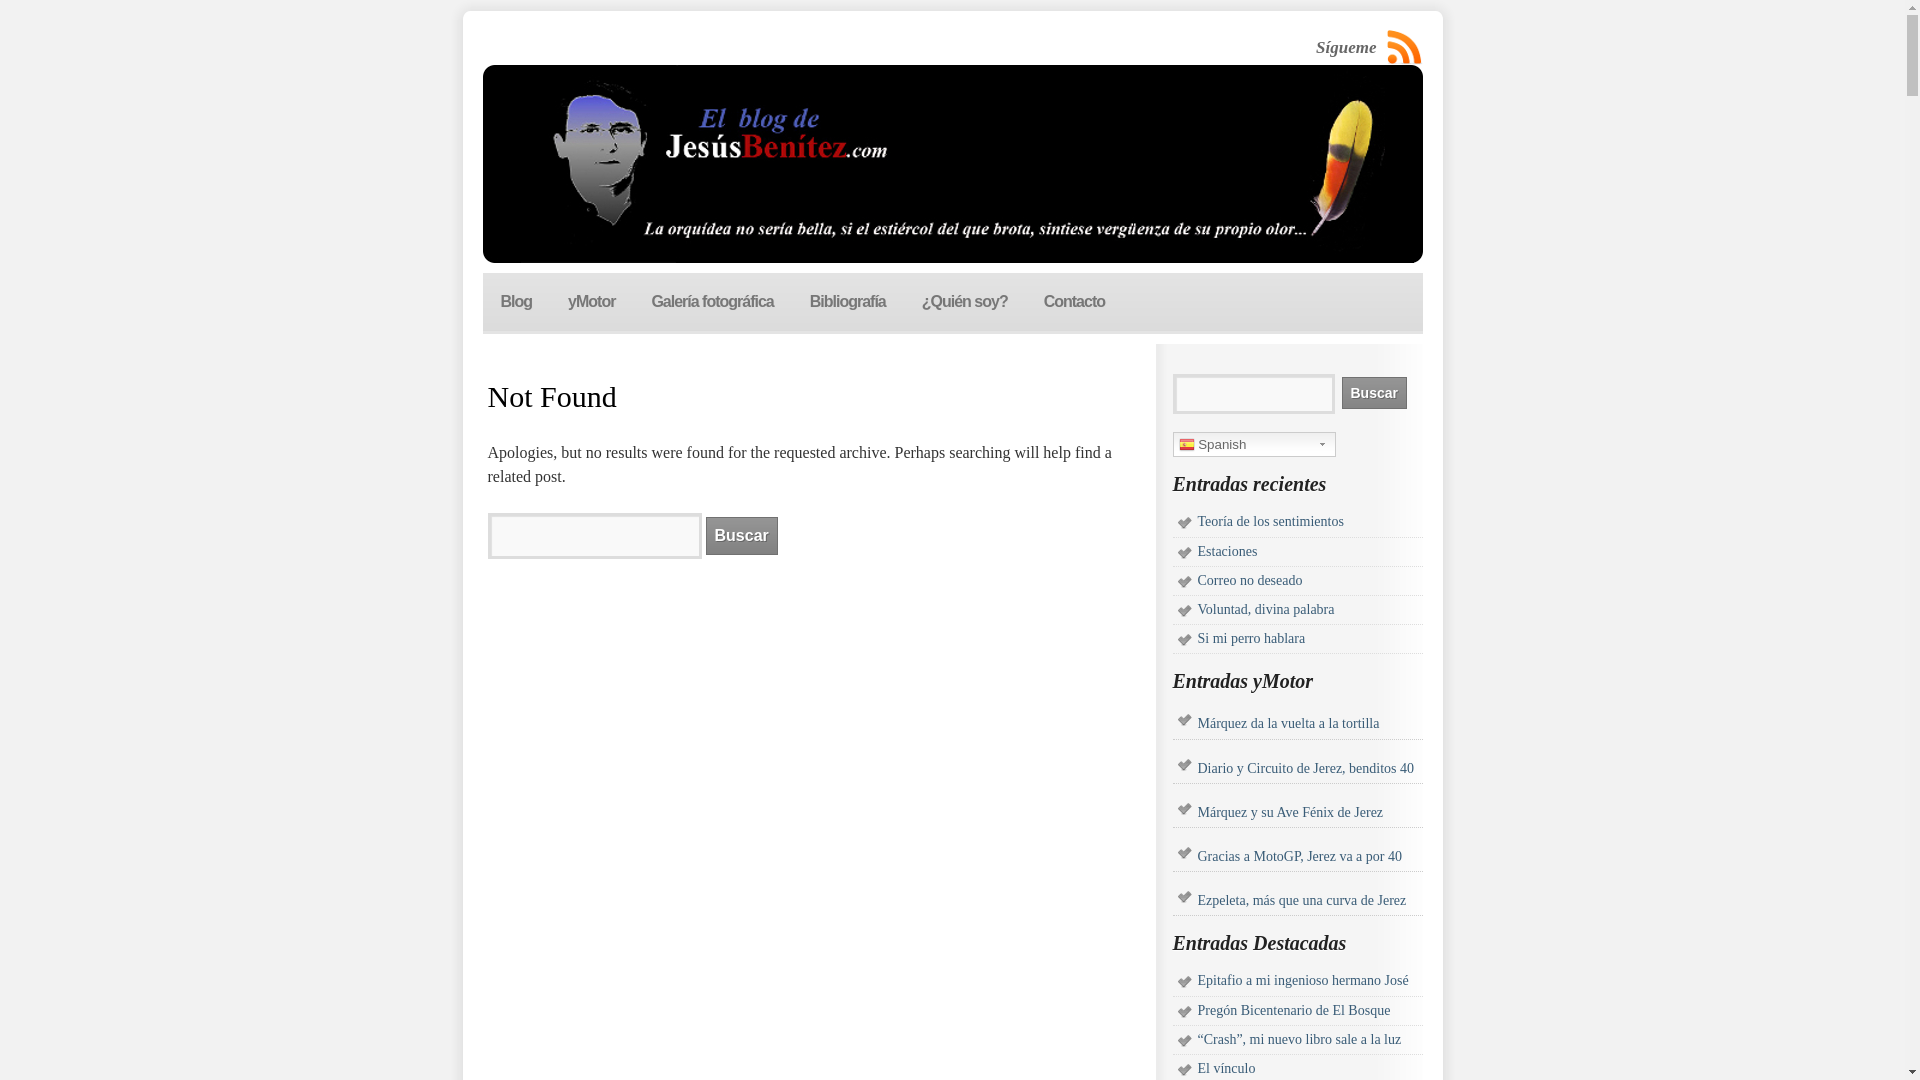 The image size is (1920, 1080). I want to click on yMotor, so click(591, 302).